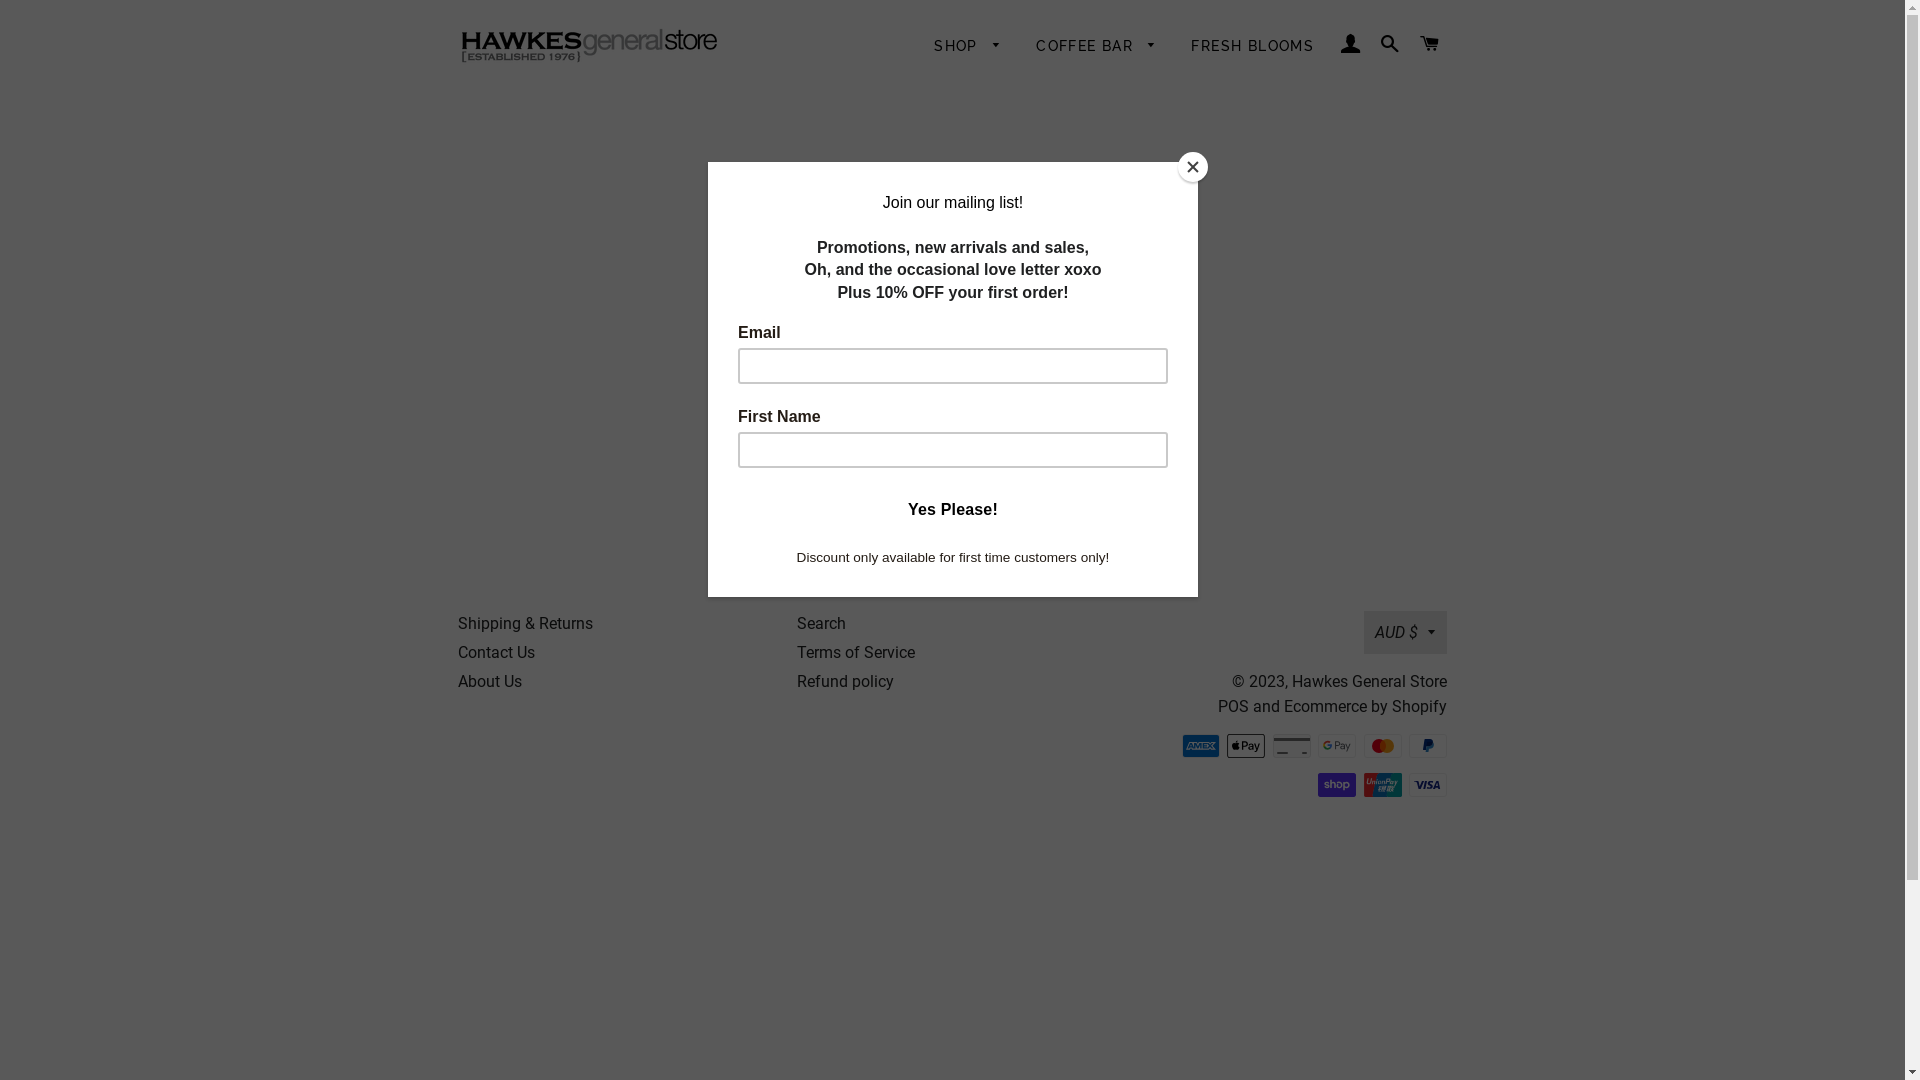 Image resolution: width=1920 pixels, height=1080 pixels. What do you see at coordinates (1430, 45) in the screenshot?
I see `CART` at bounding box center [1430, 45].